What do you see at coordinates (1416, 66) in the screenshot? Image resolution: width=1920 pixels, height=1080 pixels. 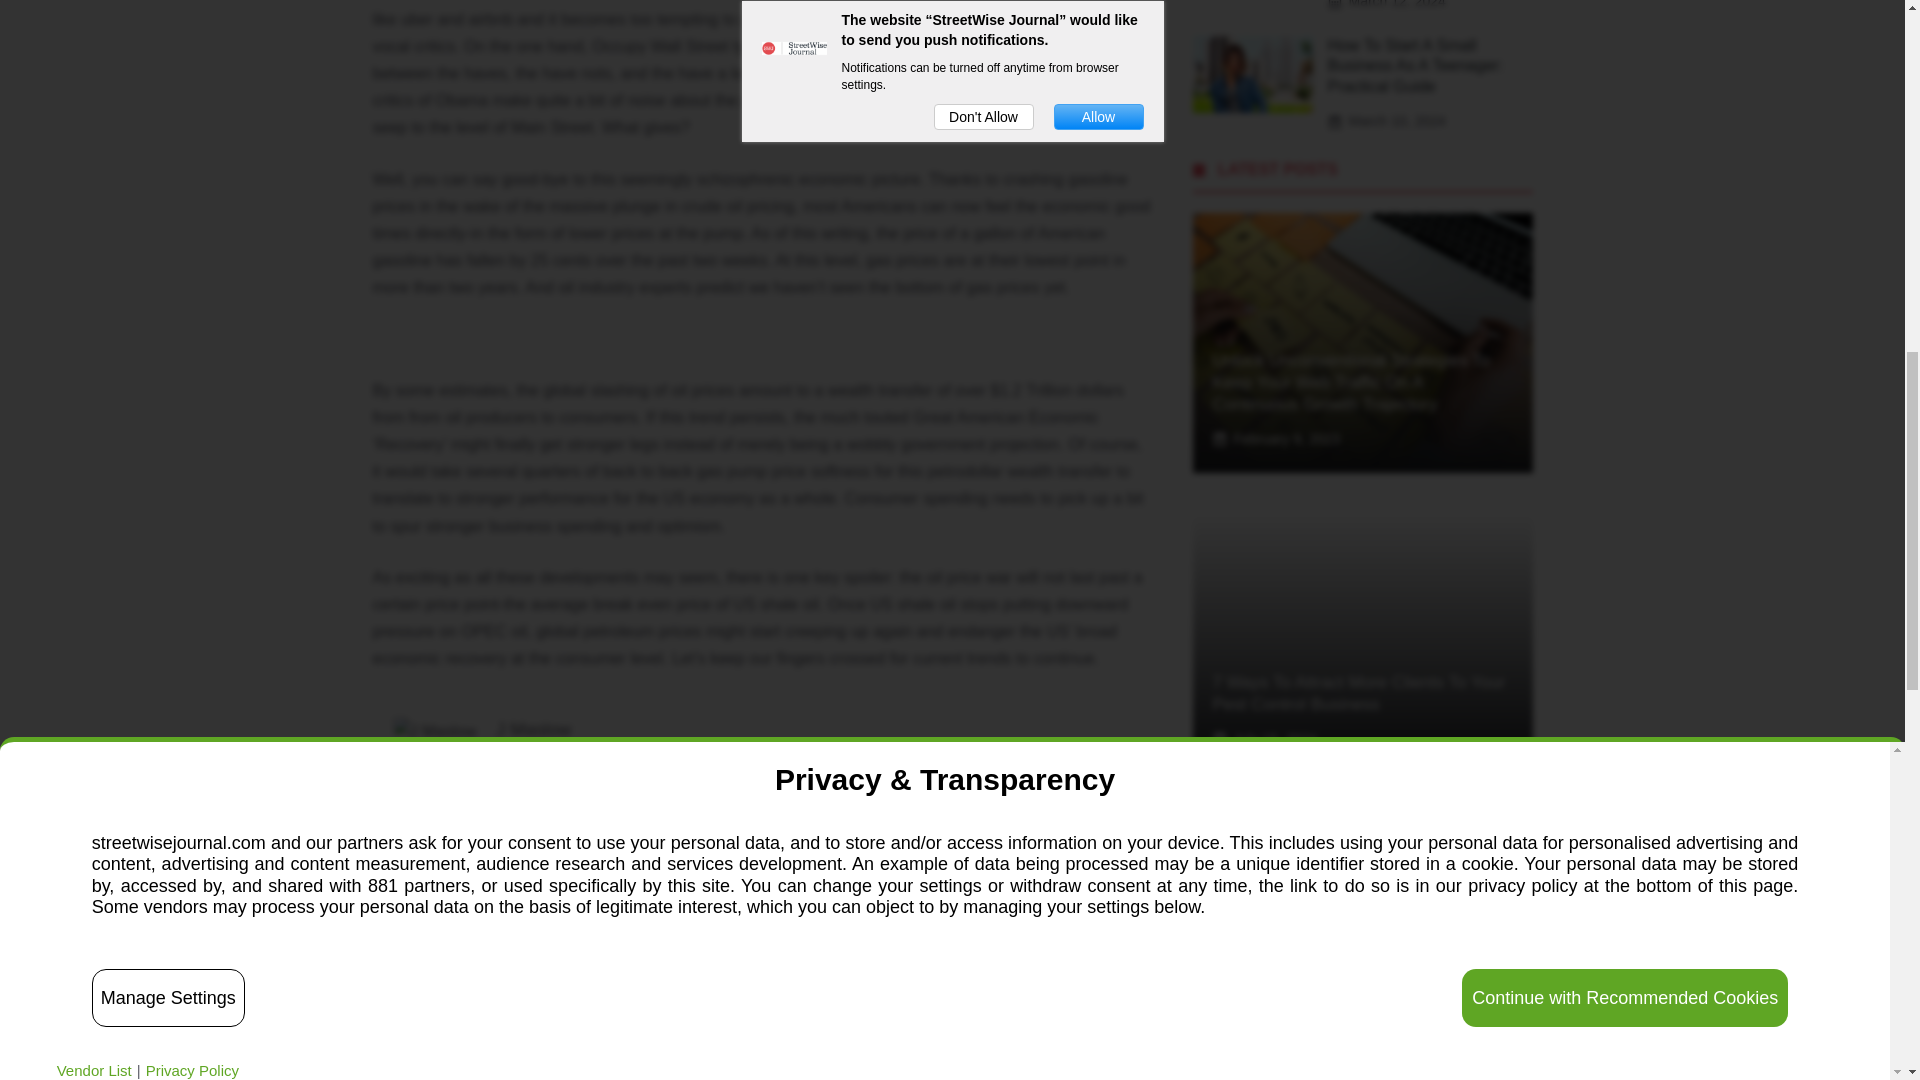 I see `How To Start A Small Business As A Teenager: Practical Guide` at bounding box center [1416, 66].